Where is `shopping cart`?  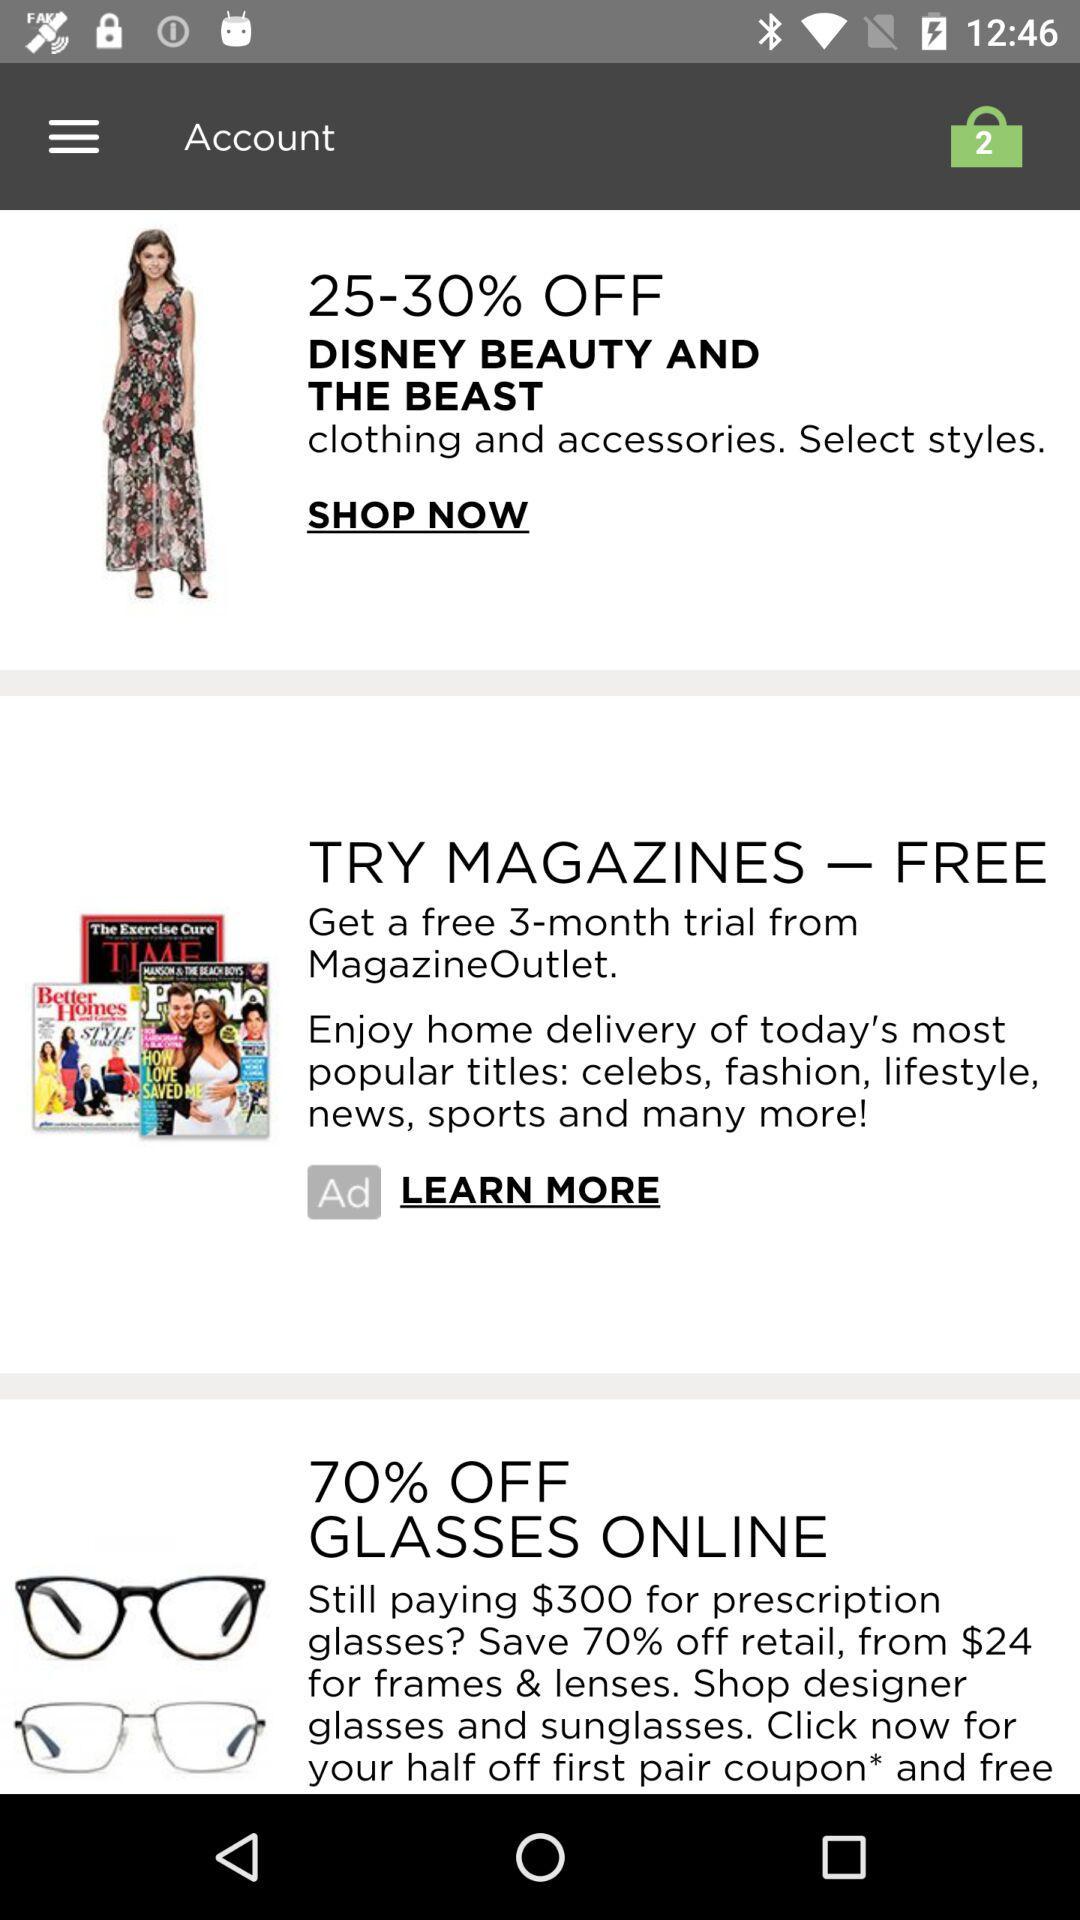
shopping cart is located at coordinates (981, 136).